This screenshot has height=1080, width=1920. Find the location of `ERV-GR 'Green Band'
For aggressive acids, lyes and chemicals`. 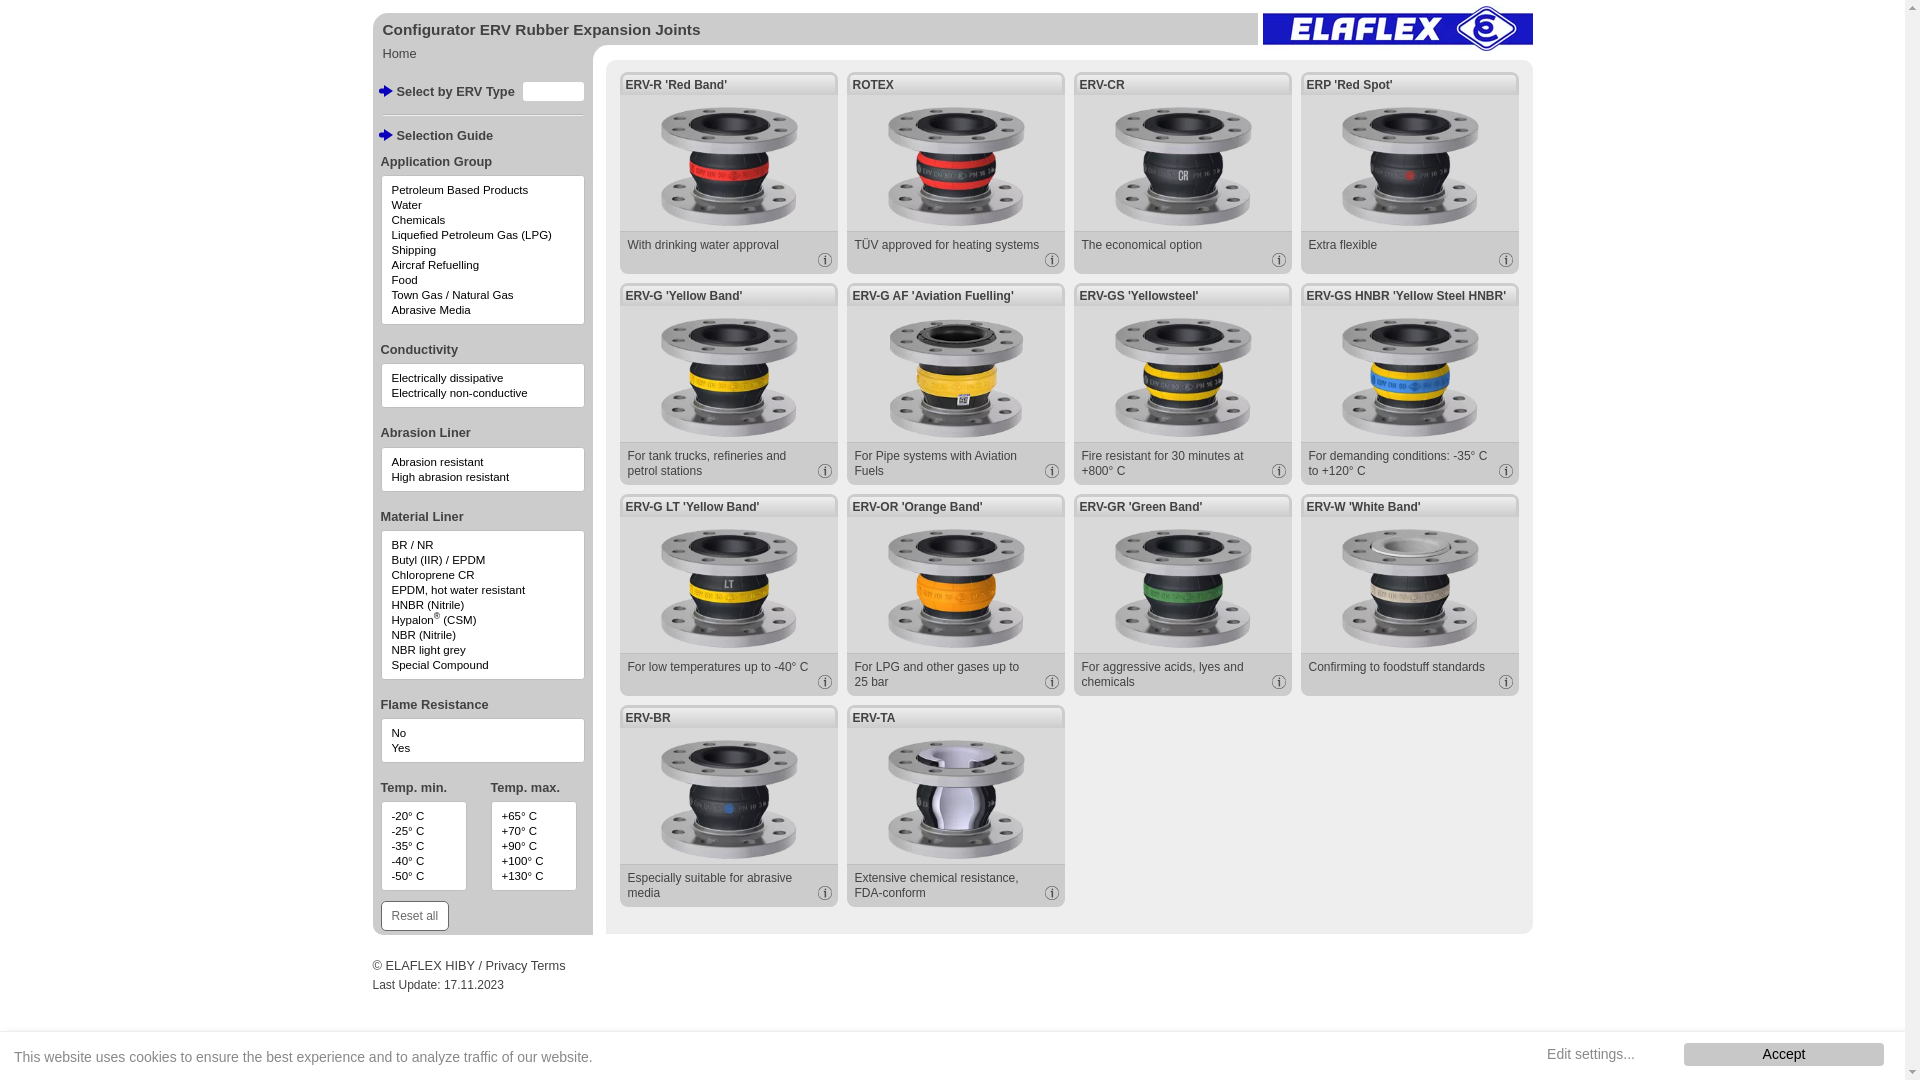

ERV-GR 'Green Band'
For aggressive acids, lyes and chemicals is located at coordinates (1183, 595).